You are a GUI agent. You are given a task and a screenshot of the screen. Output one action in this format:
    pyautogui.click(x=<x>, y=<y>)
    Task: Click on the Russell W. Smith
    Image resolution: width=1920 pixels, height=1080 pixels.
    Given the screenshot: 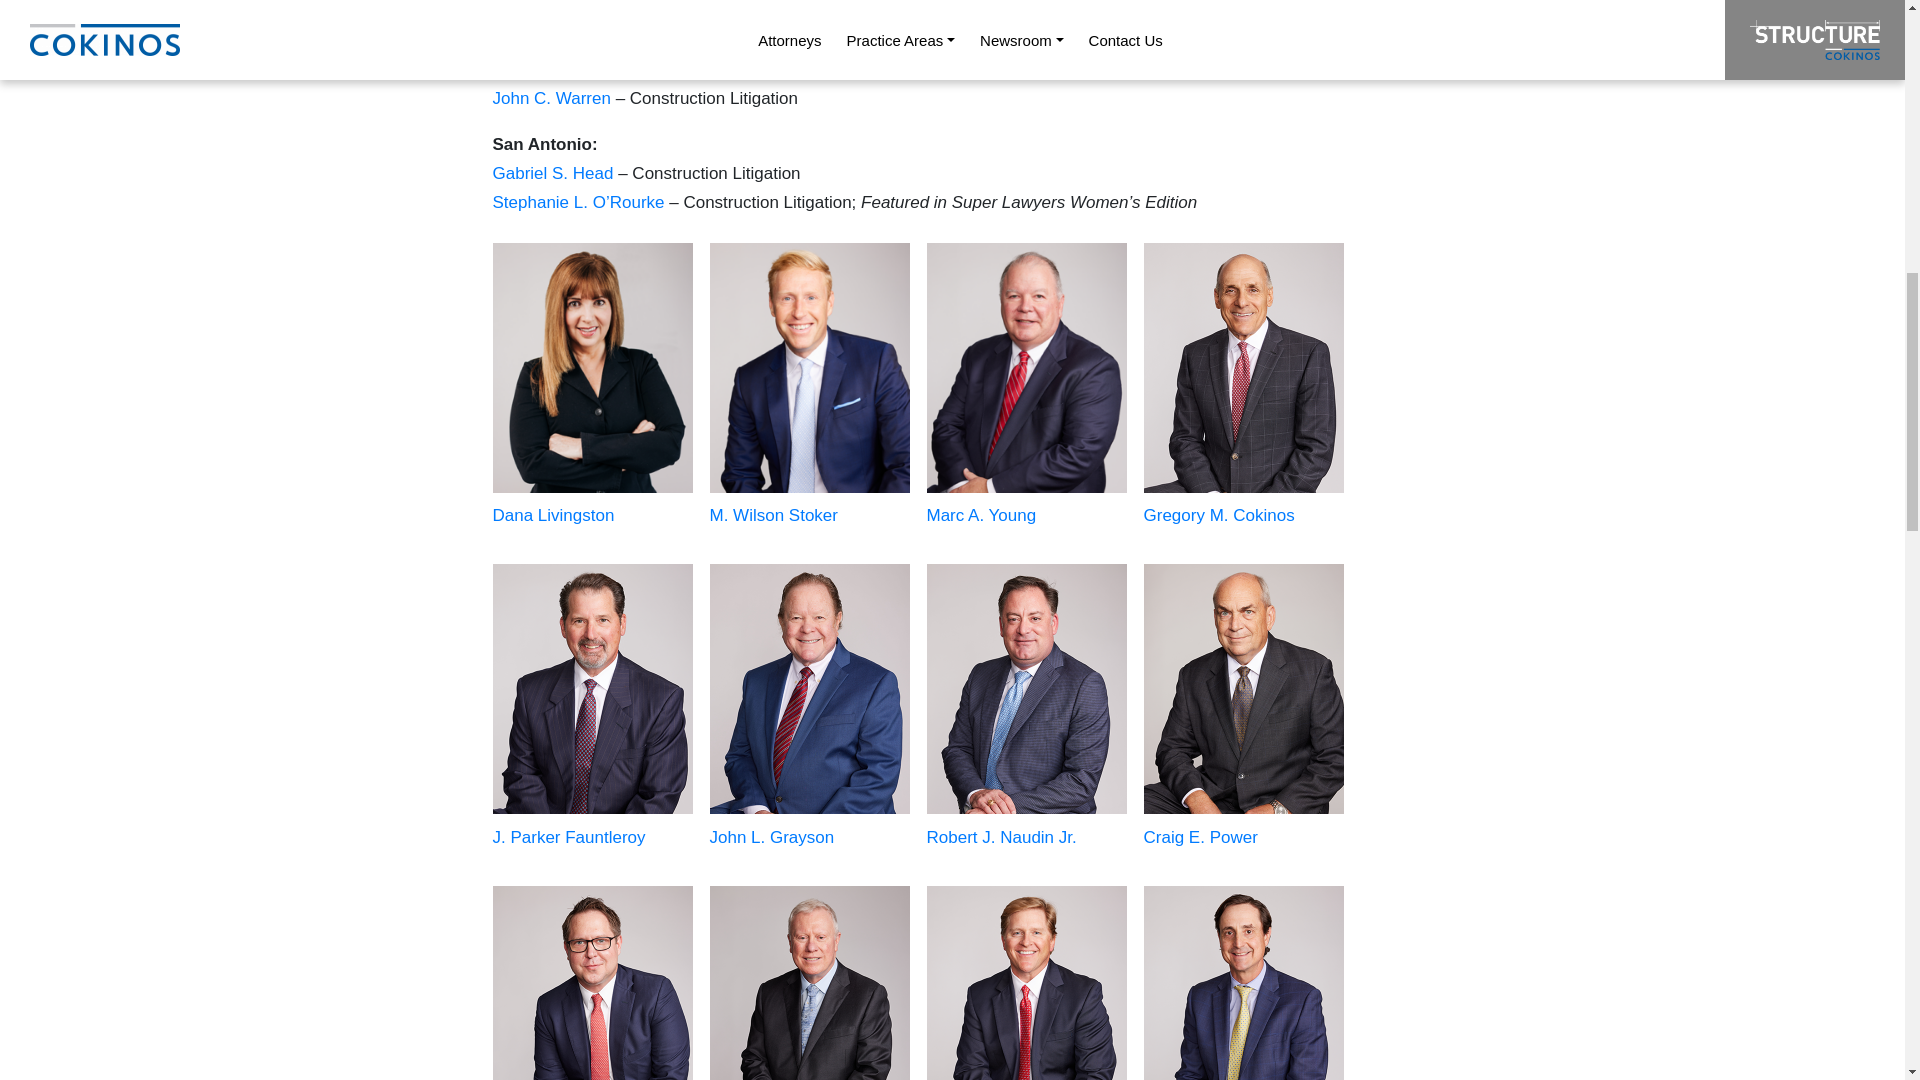 What is the action you would take?
    pyautogui.click(x=558, y=40)
    